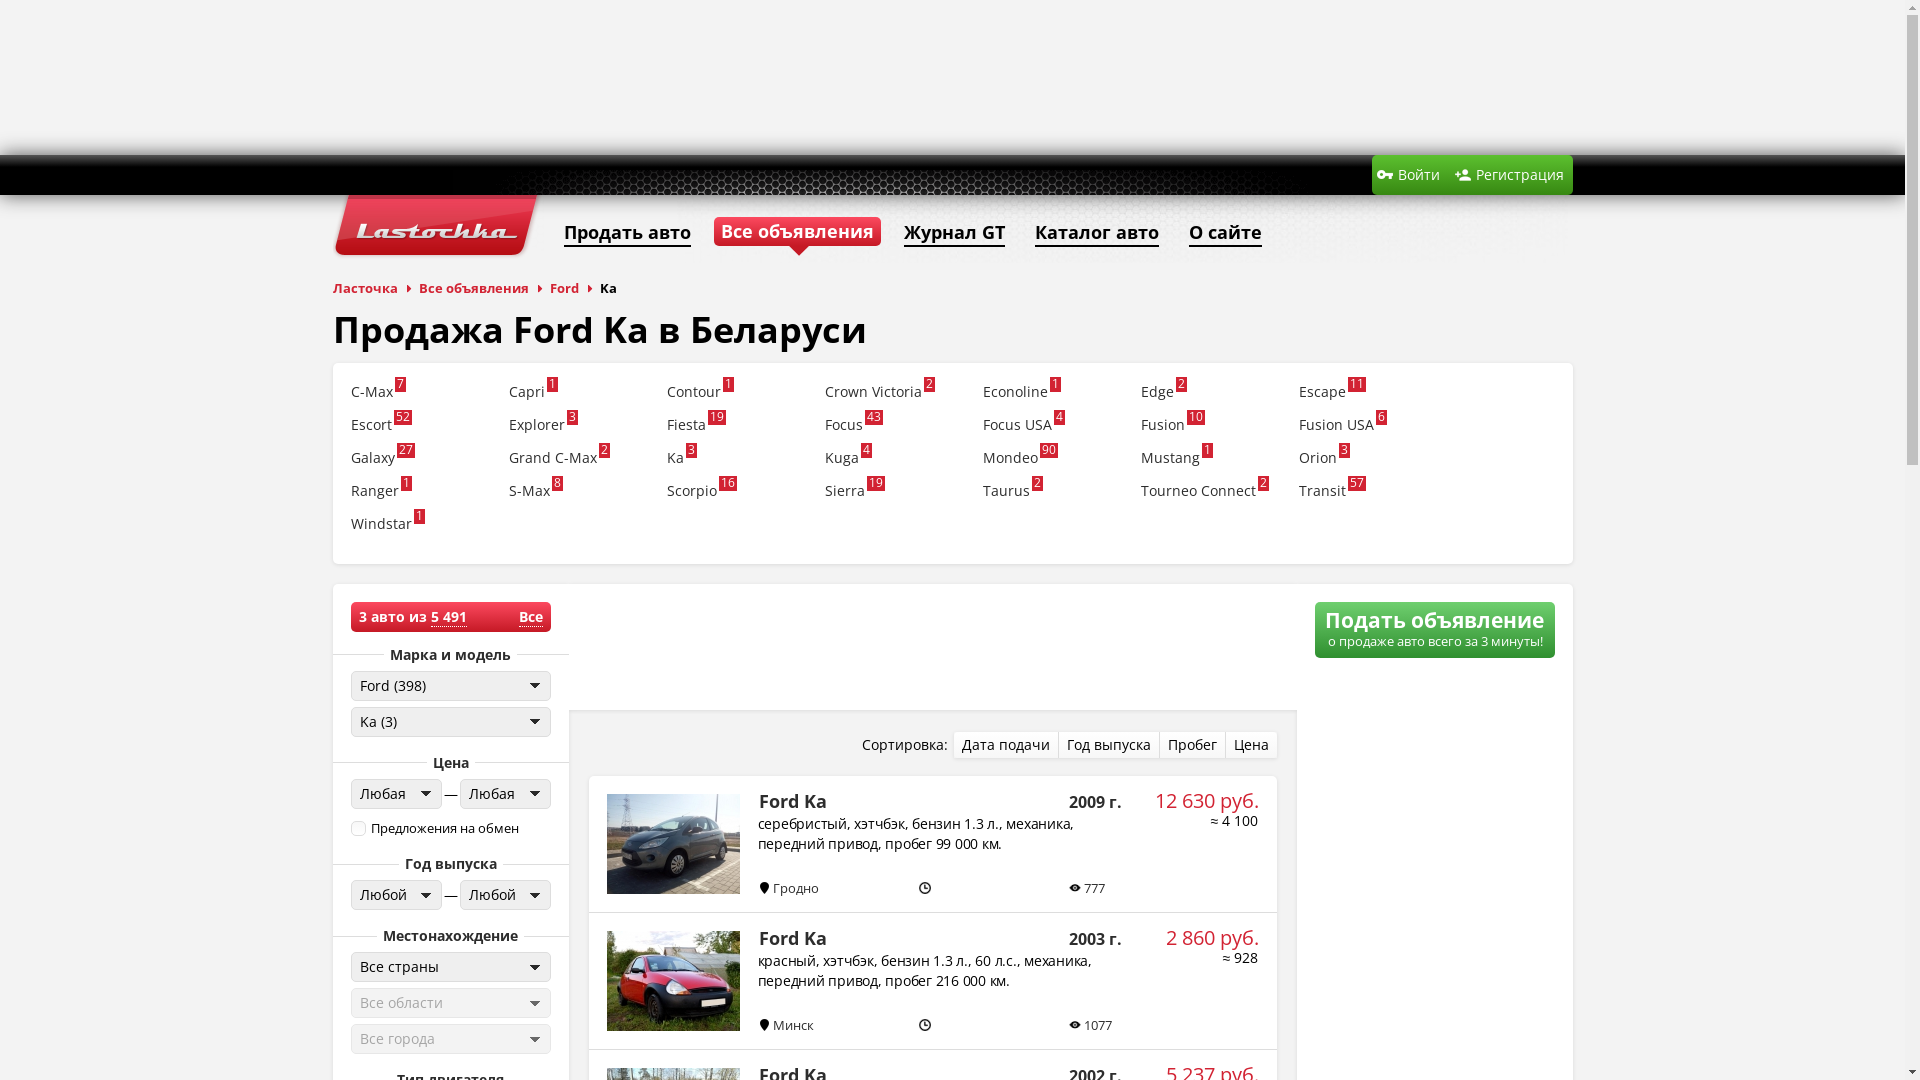  Describe the element at coordinates (1052, 462) in the screenshot. I see `Mondeo
90` at that location.